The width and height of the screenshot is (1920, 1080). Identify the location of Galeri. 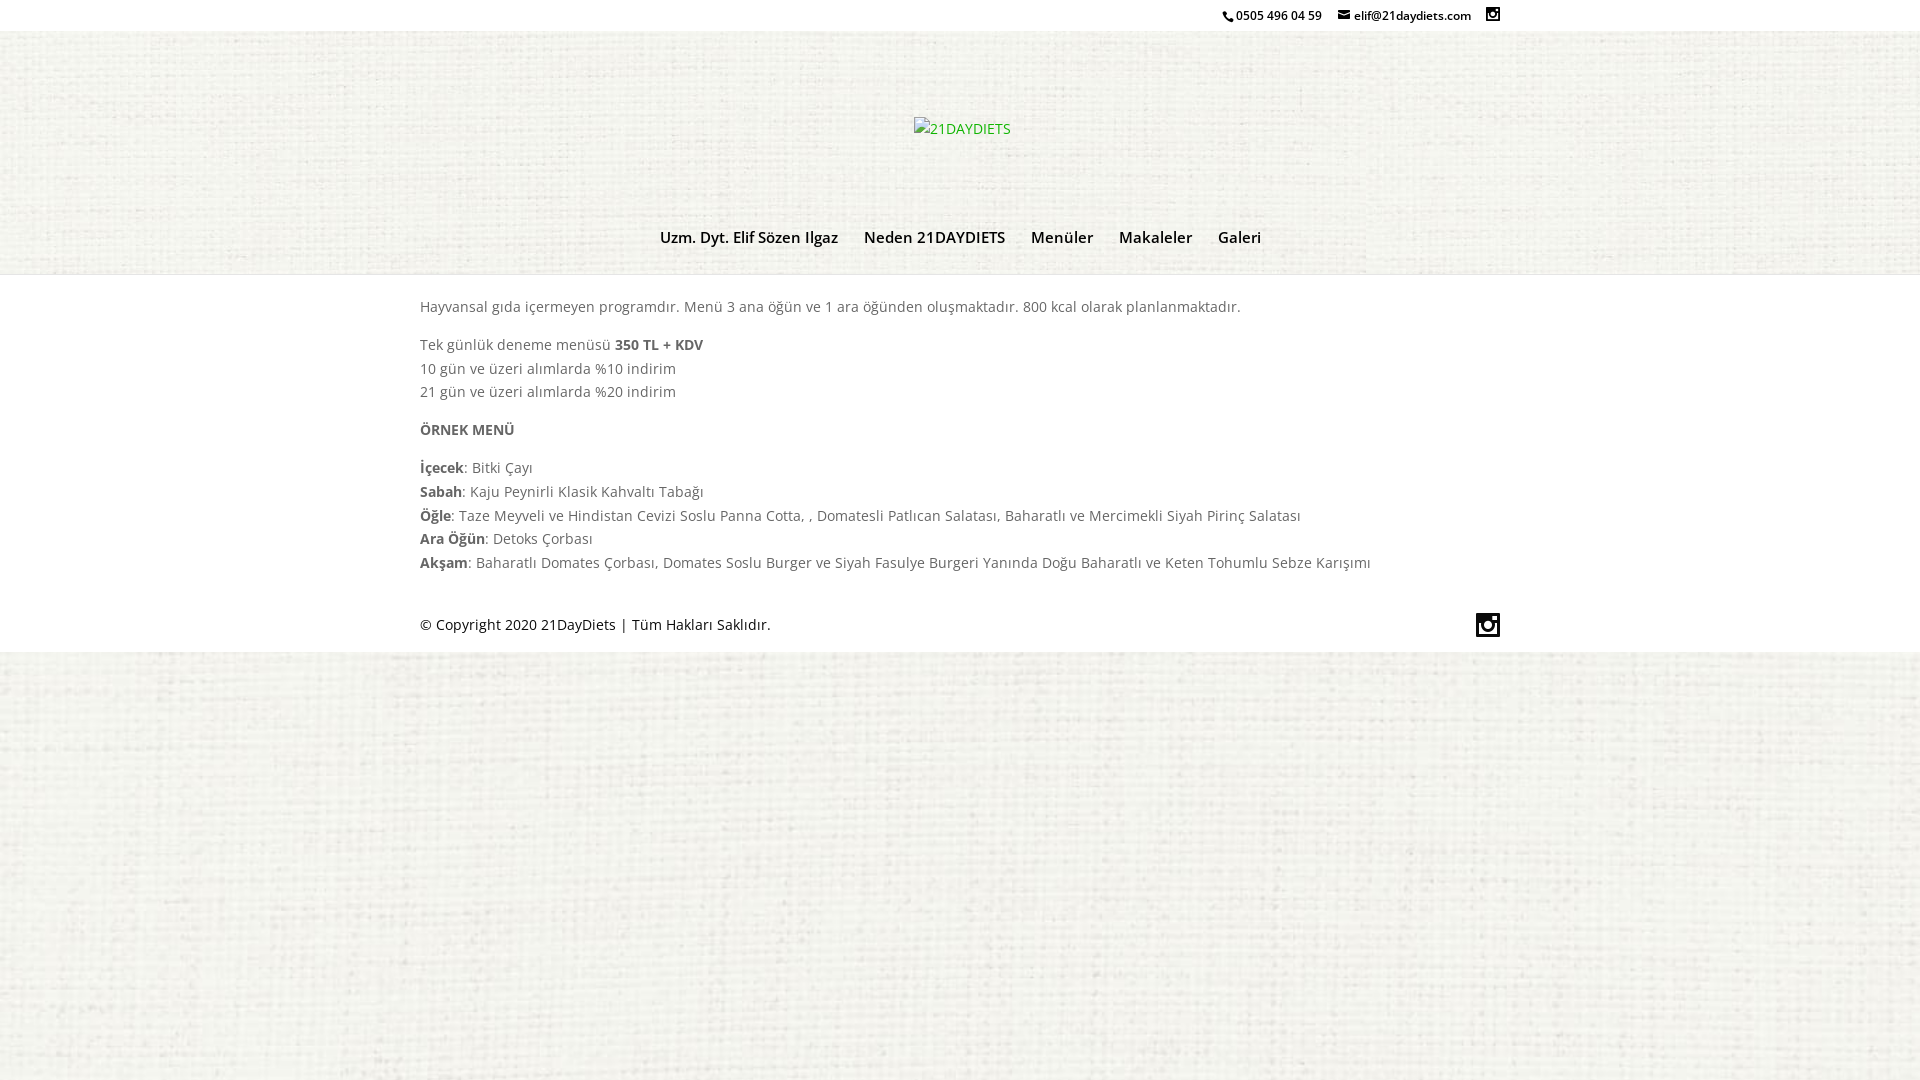
(1240, 252).